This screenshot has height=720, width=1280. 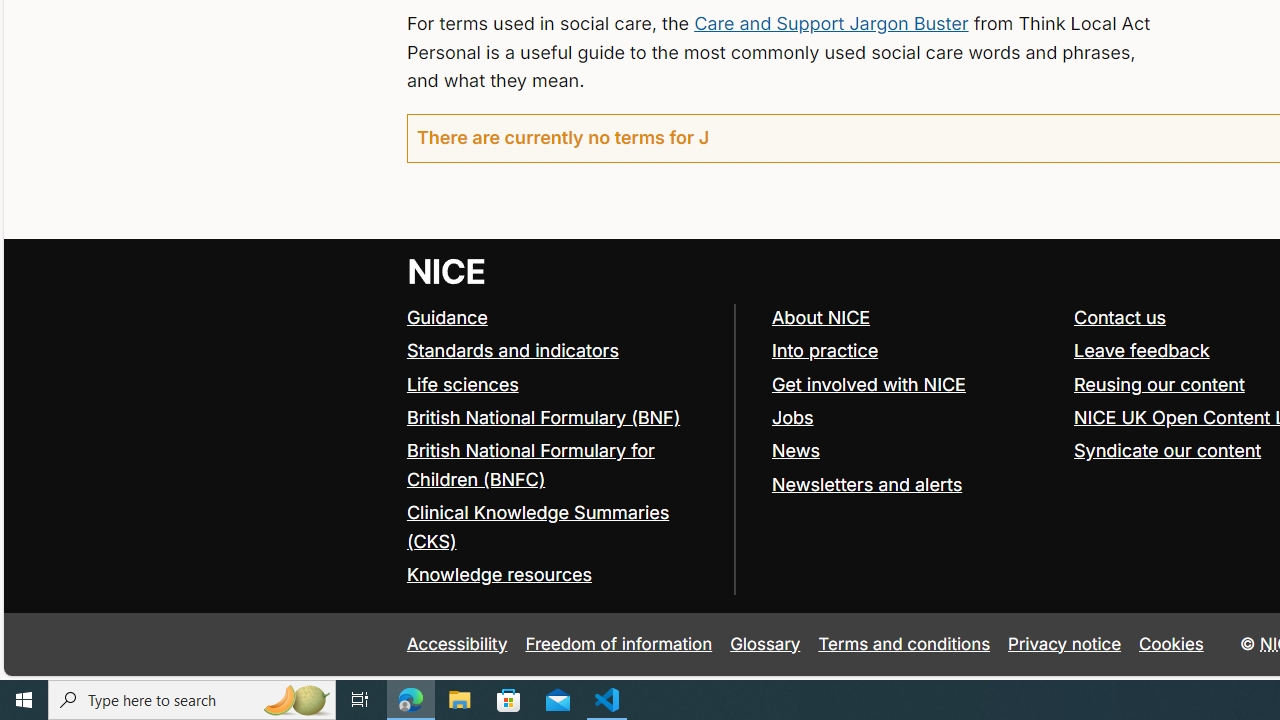 I want to click on Knowledge resources, so click(x=560, y=576).